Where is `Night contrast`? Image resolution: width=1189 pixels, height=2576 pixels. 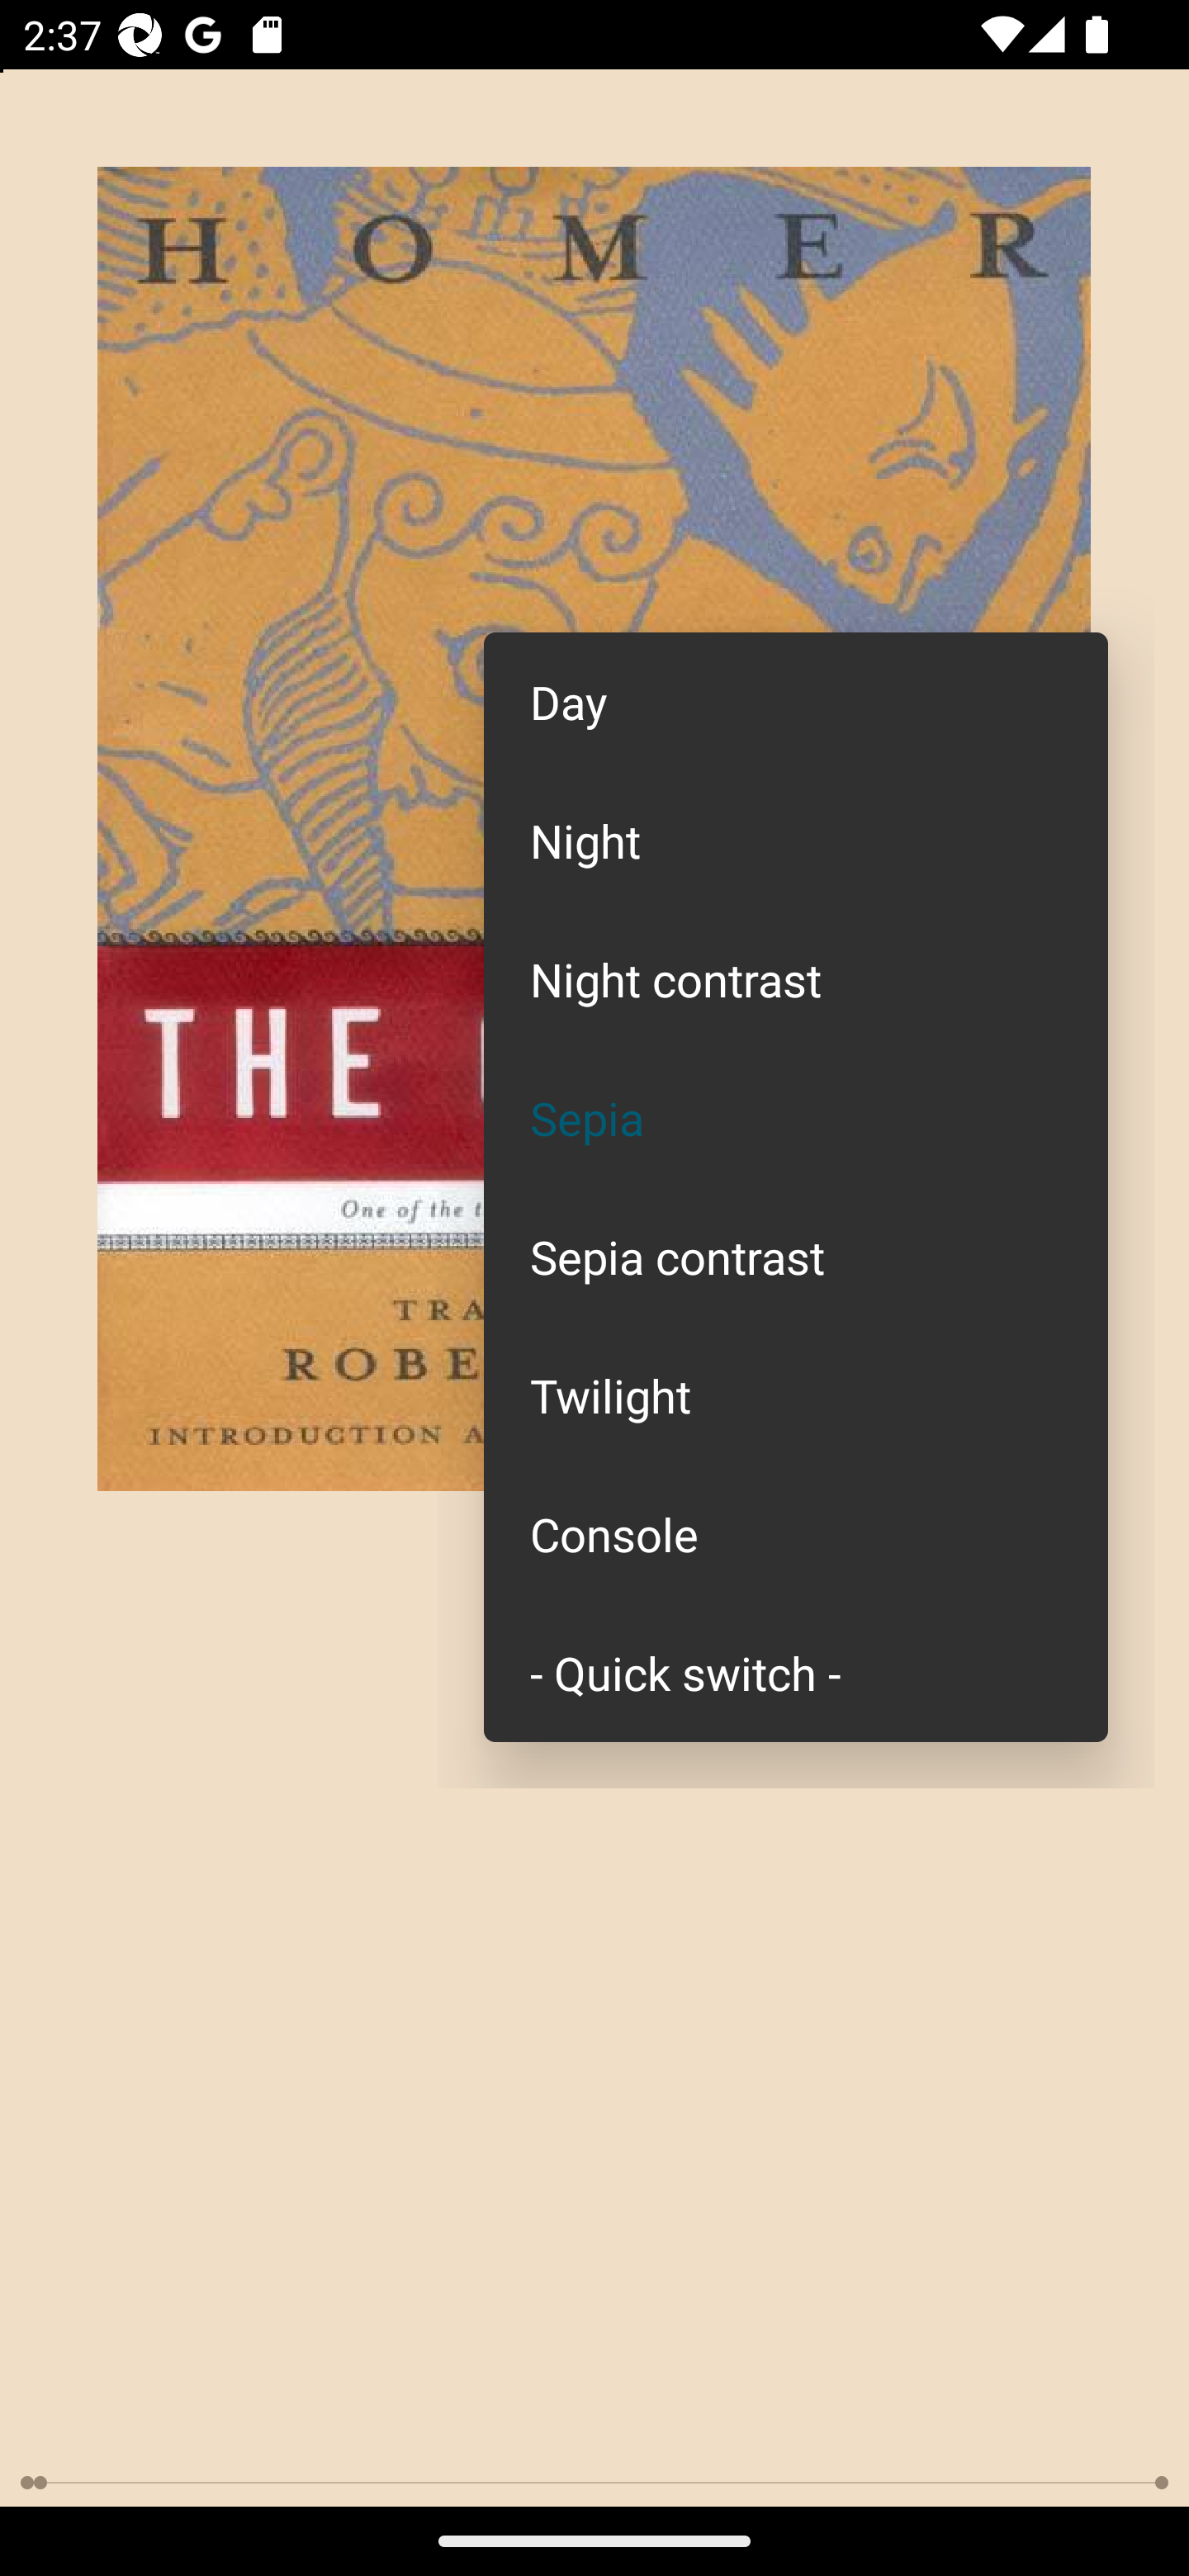
Night contrast is located at coordinates (796, 978).